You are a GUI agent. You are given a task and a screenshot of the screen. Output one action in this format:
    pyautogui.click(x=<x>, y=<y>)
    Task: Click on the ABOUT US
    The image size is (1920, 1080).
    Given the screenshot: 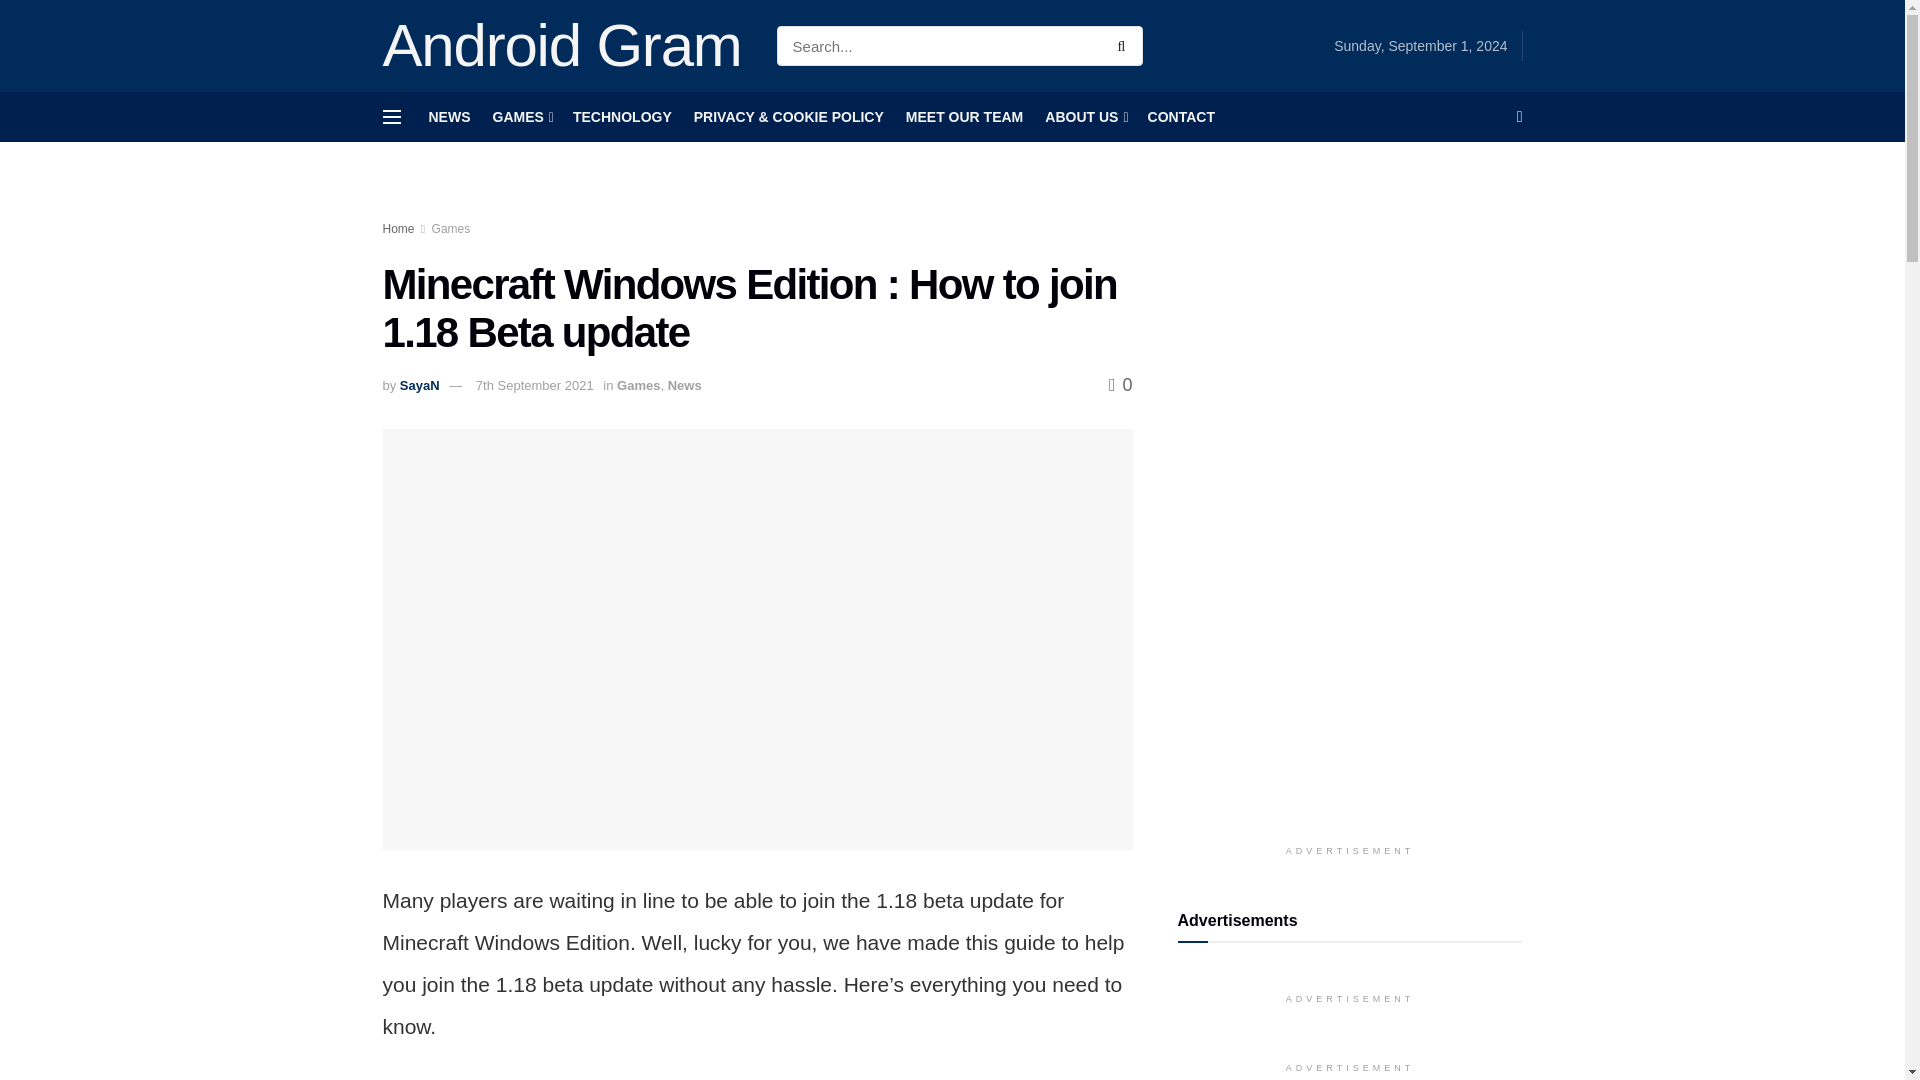 What is the action you would take?
    pyautogui.click(x=1084, y=116)
    